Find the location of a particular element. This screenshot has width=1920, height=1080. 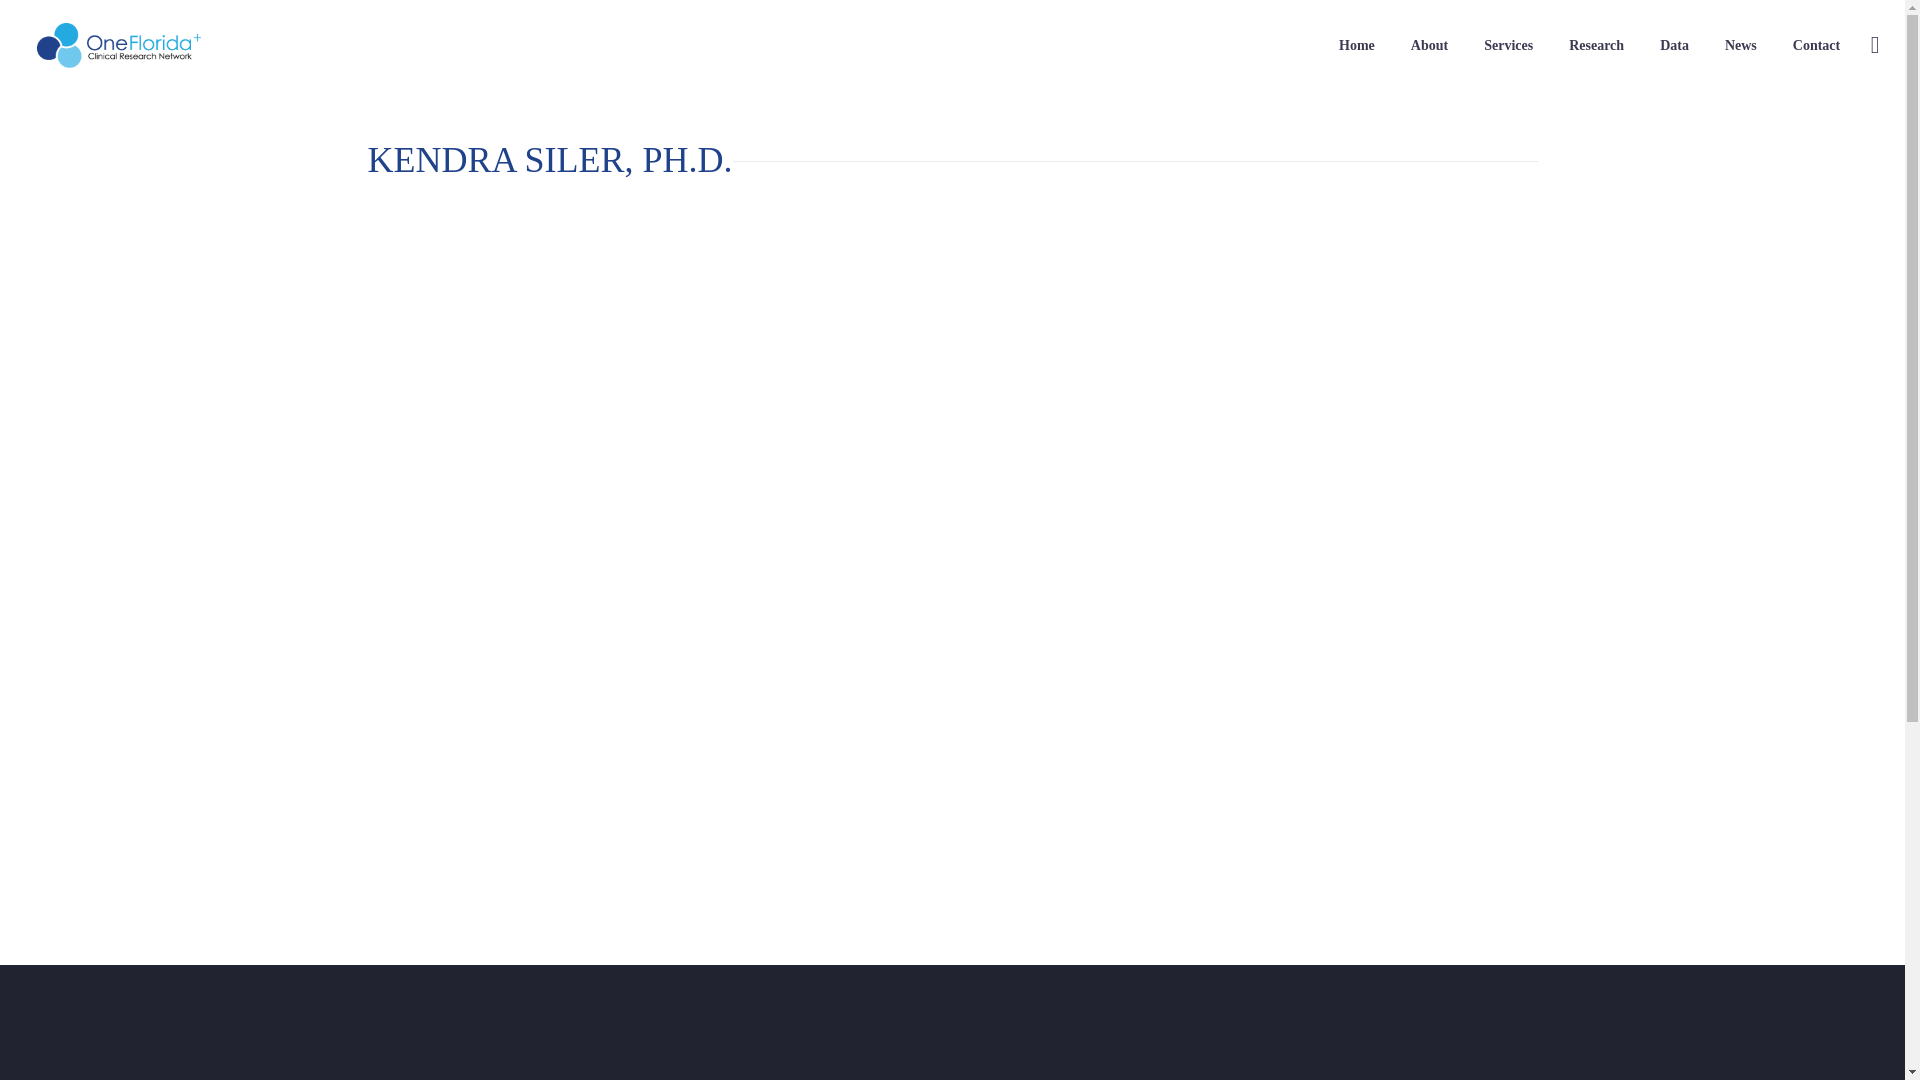

Research is located at coordinates (1596, 46).